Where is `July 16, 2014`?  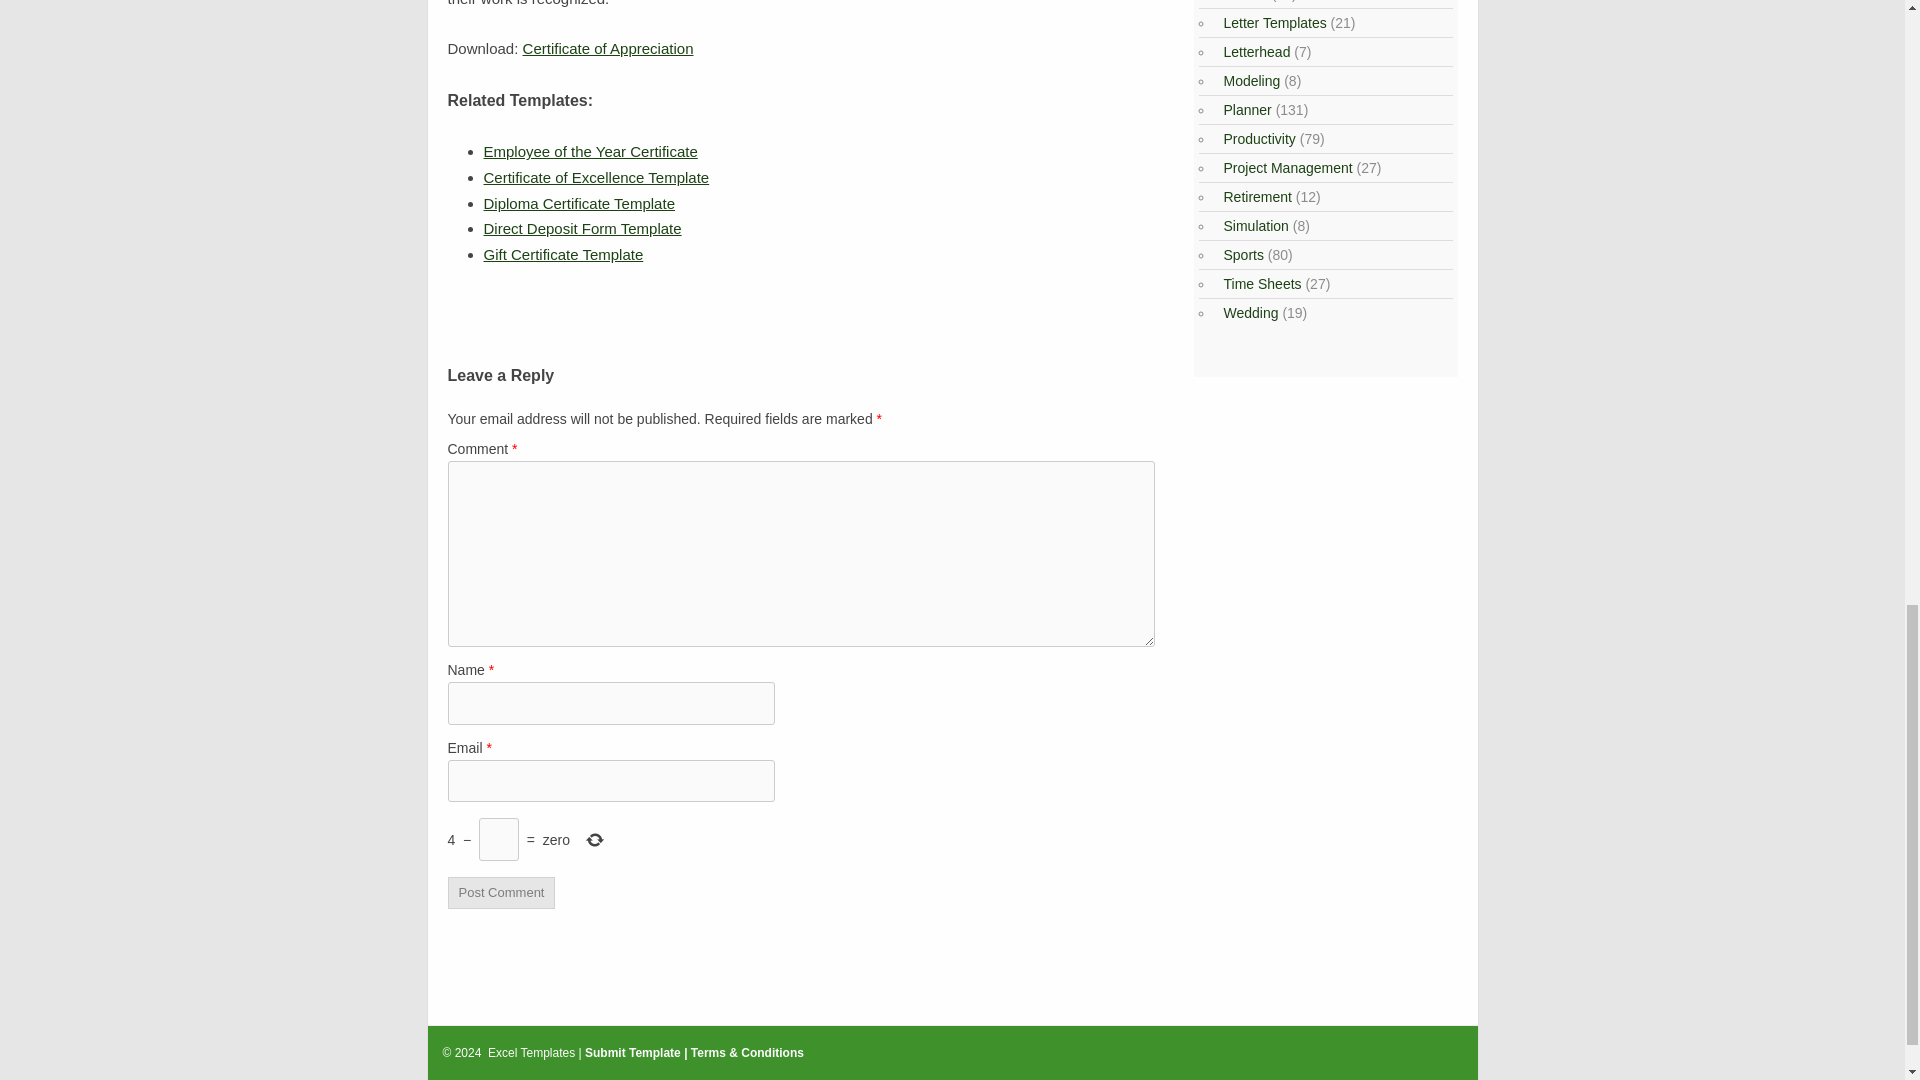 July 16, 2014 is located at coordinates (579, 203).